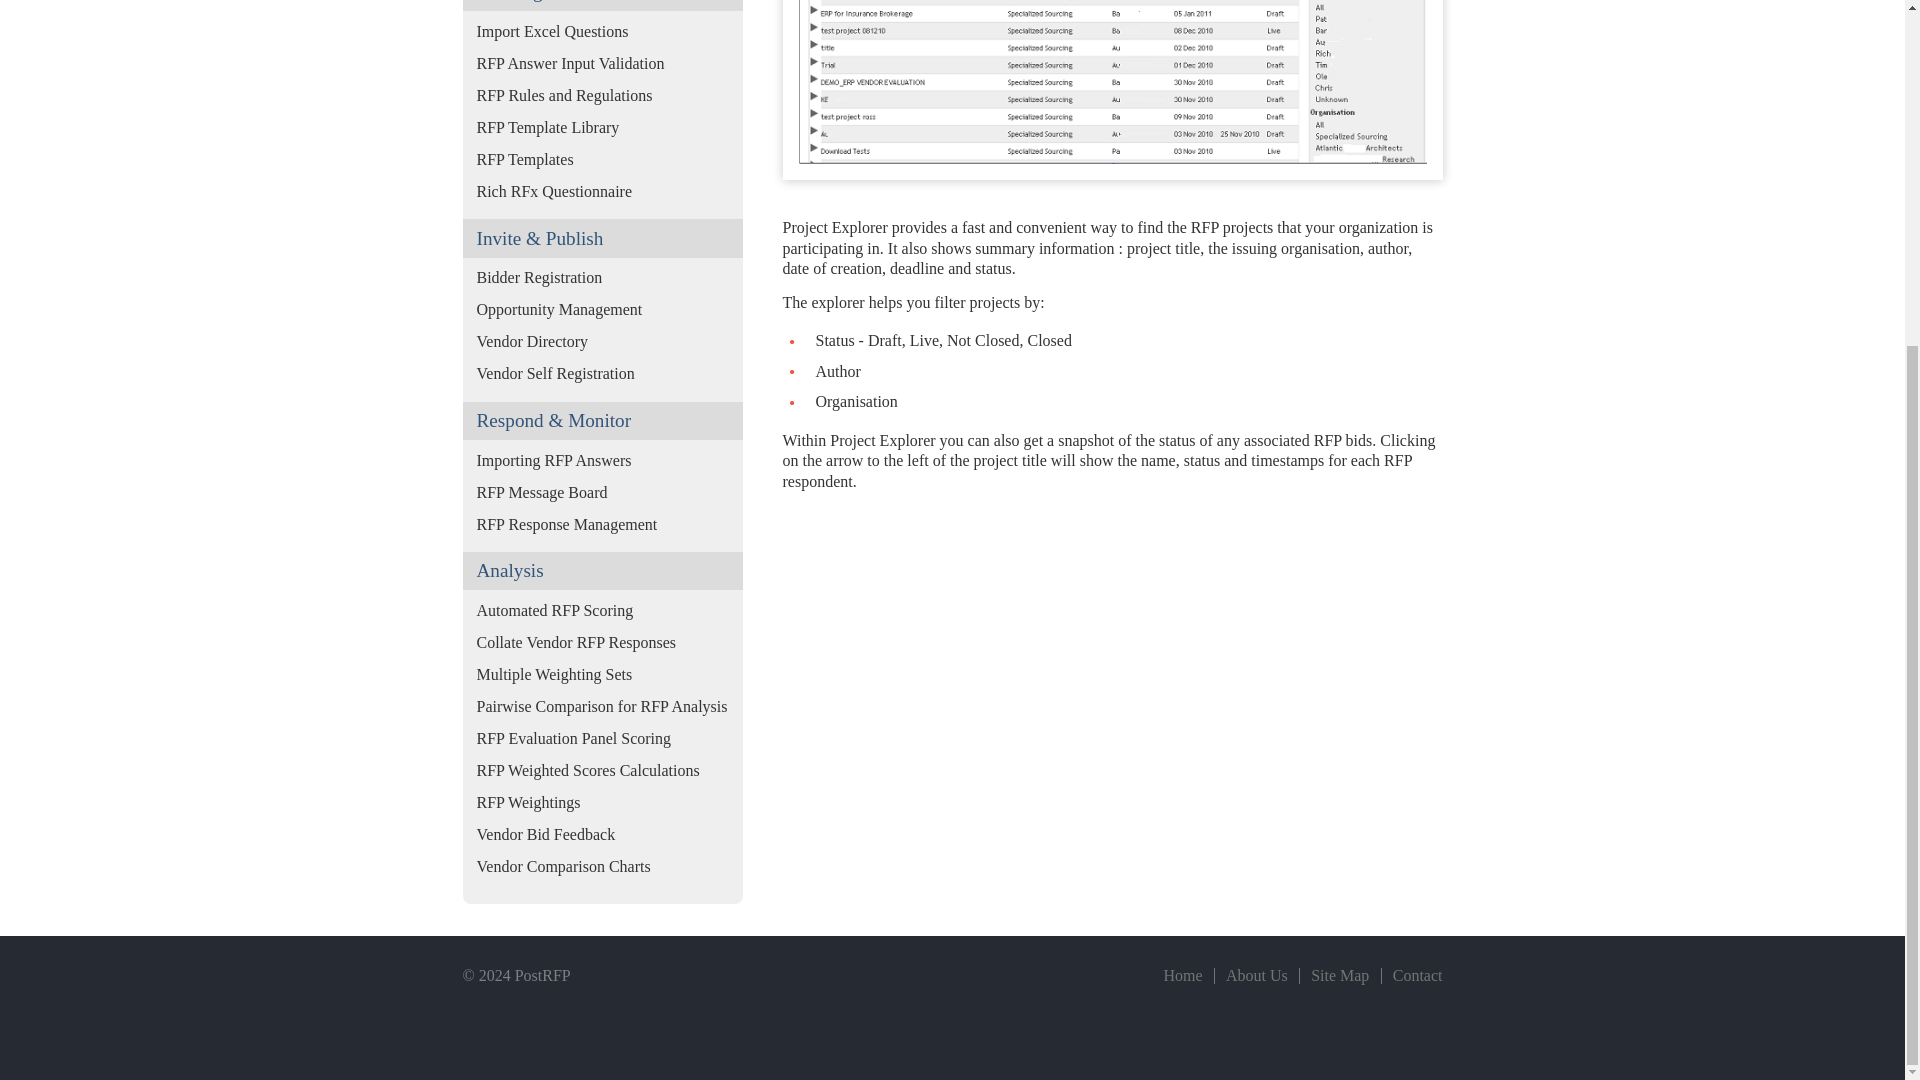  I want to click on RFP Answer Input Validation, so click(602, 63).